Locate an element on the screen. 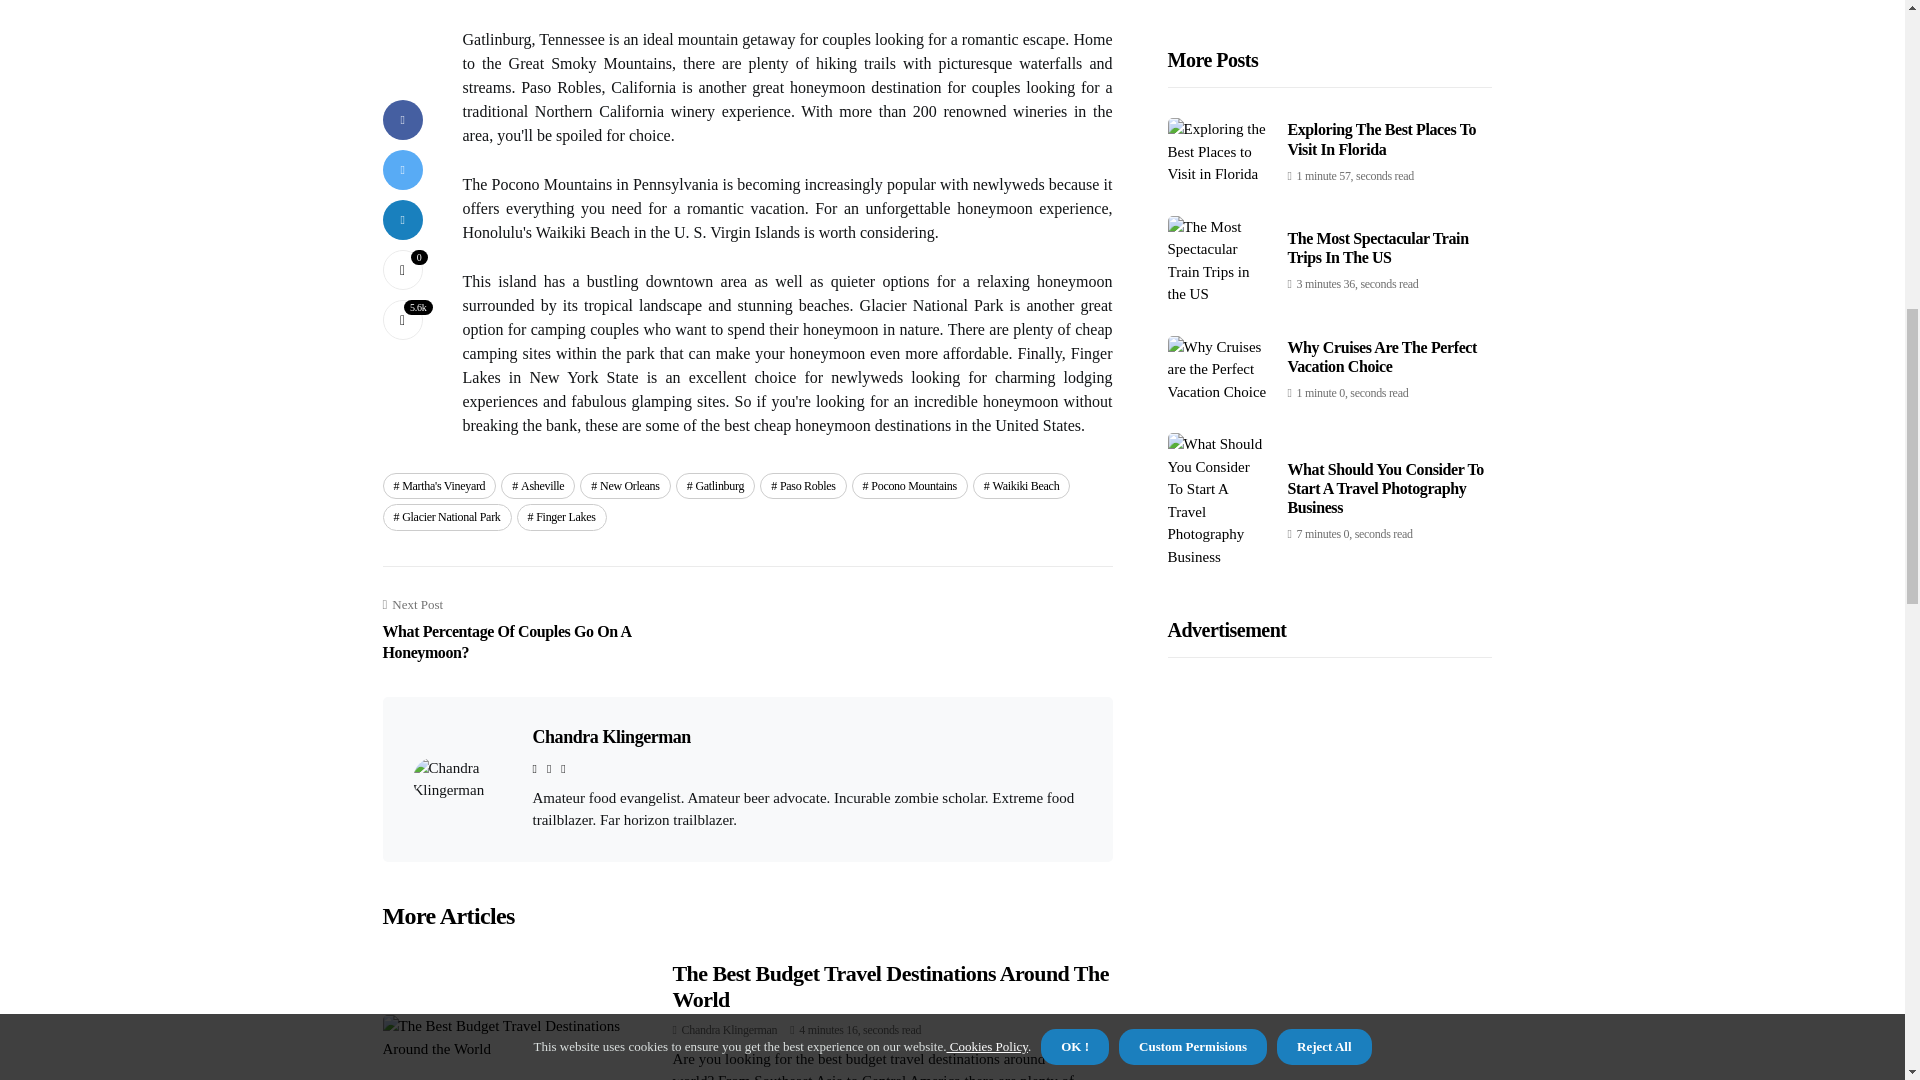  Chandra Klingerman is located at coordinates (610, 736).